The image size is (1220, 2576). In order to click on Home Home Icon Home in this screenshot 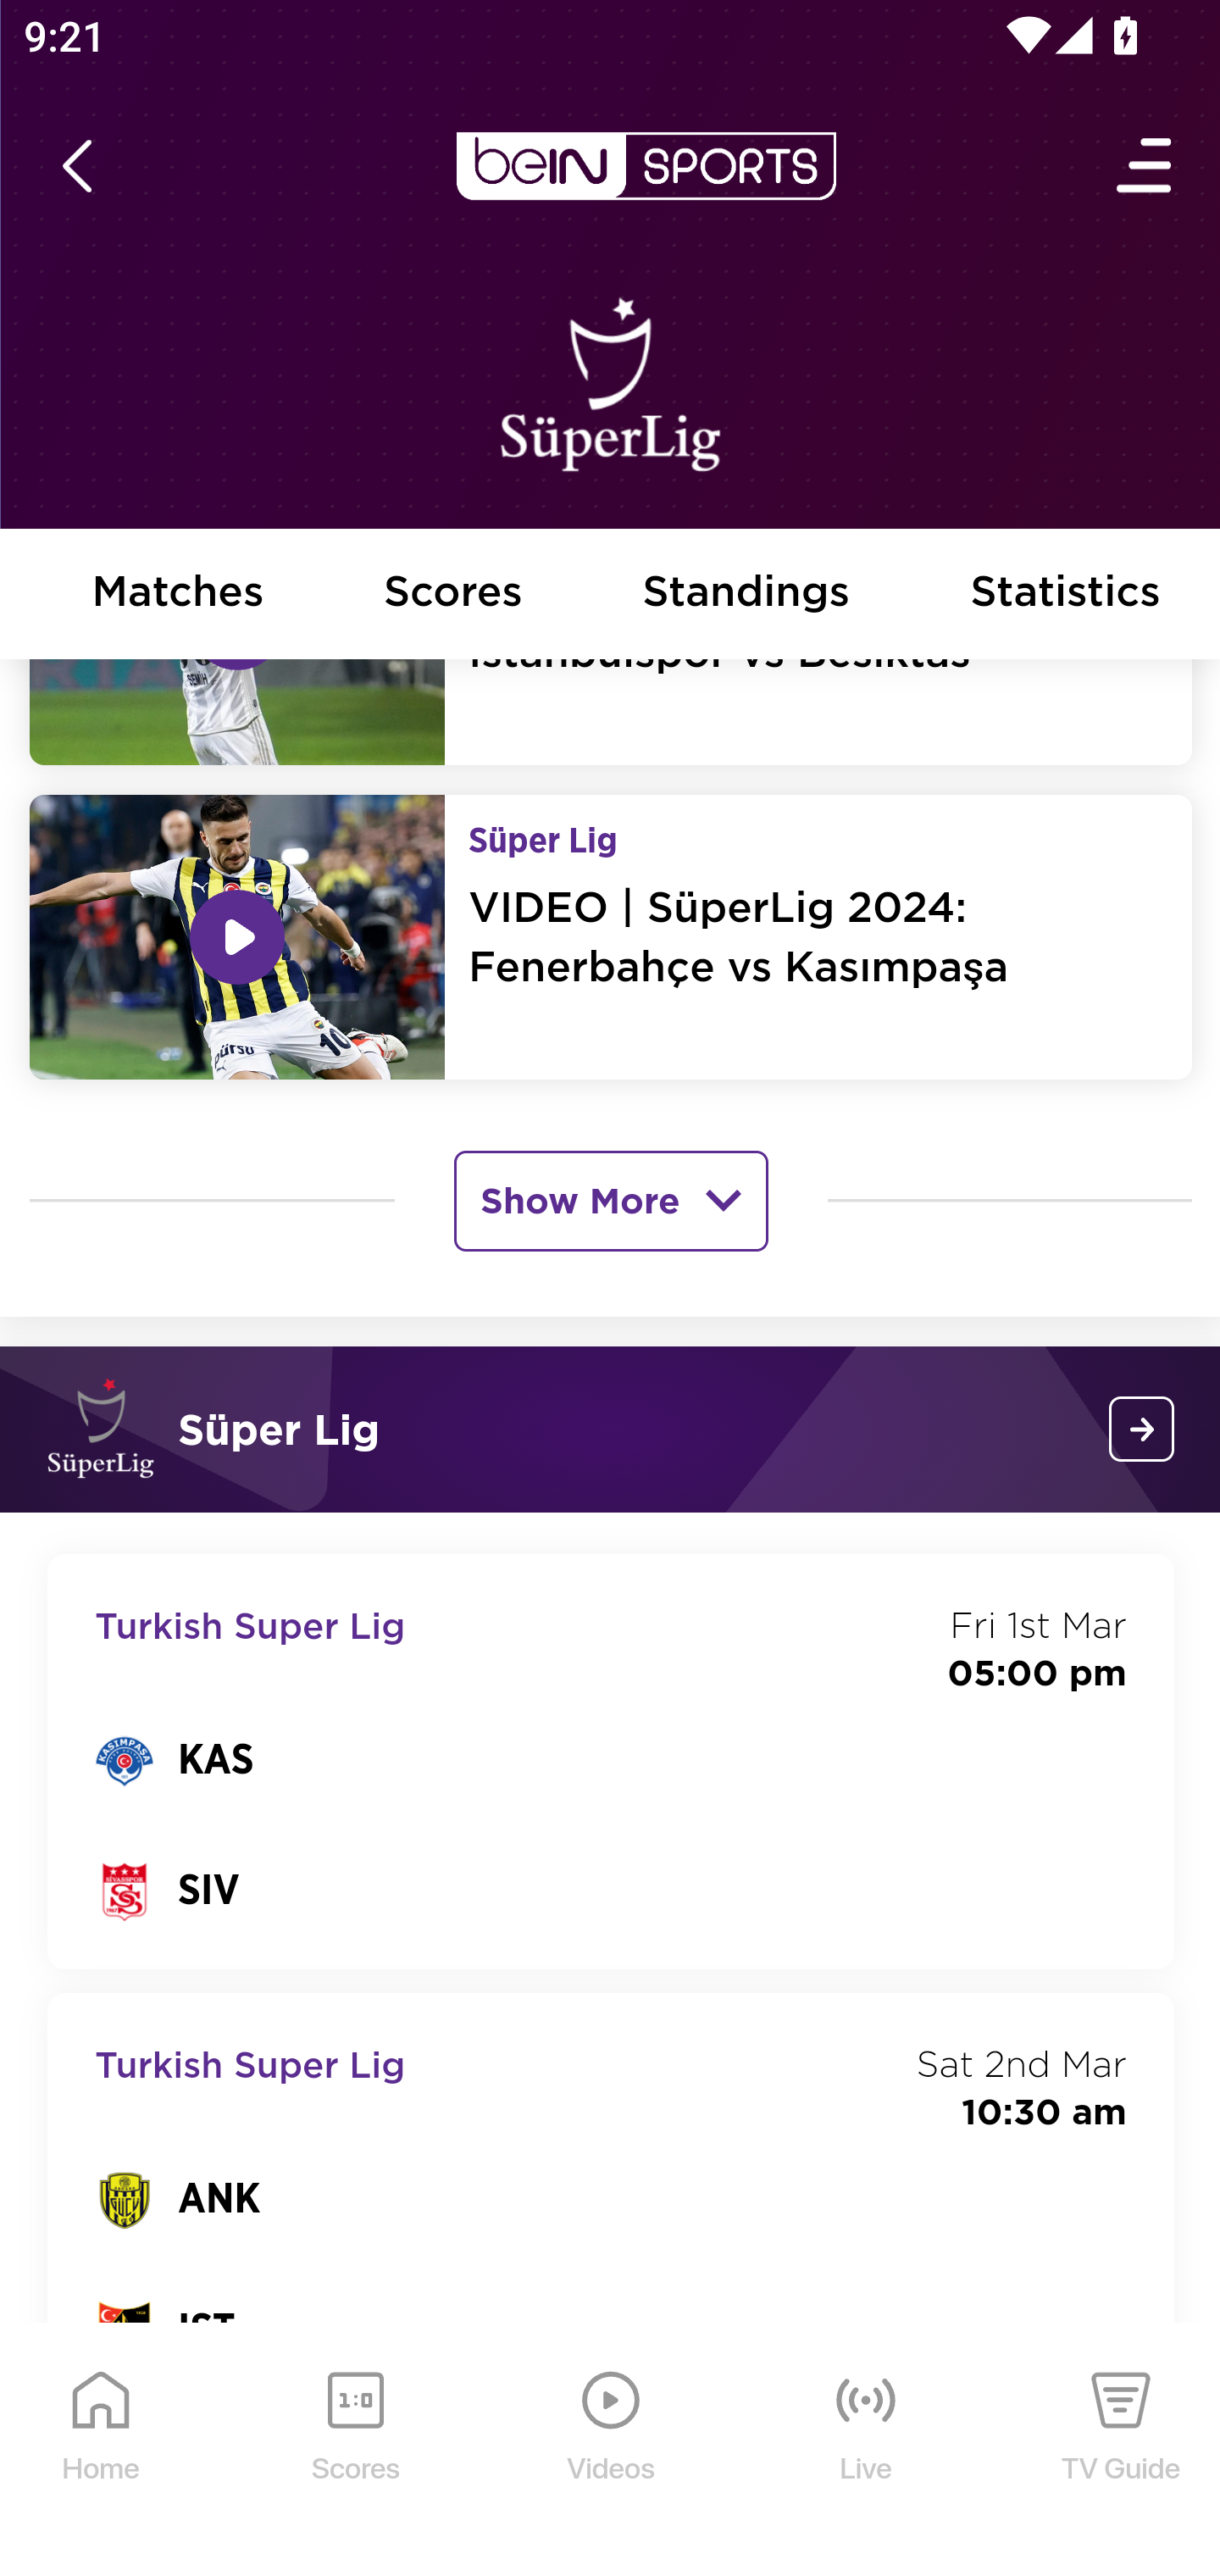, I will do `click(102, 2453)`.